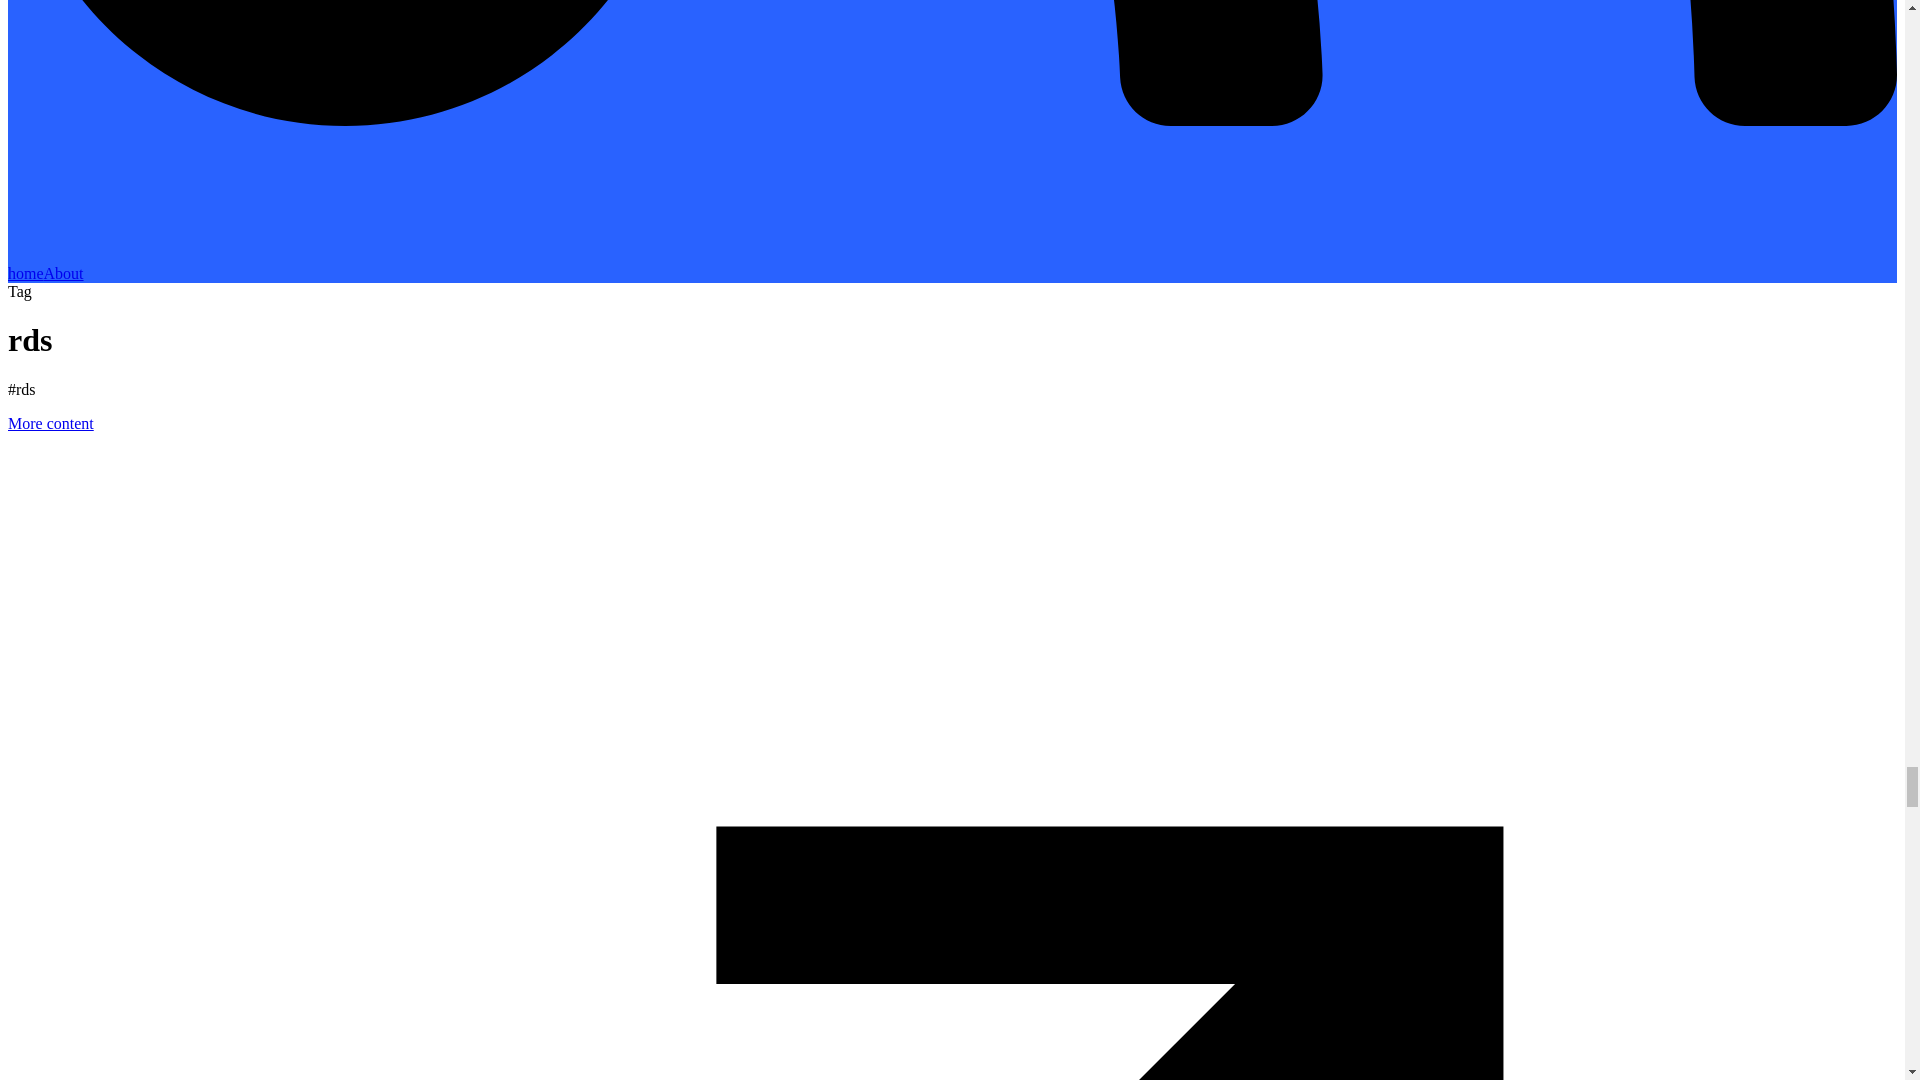  What do you see at coordinates (26, 272) in the screenshot?
I see `home` at bounding box center [26, 272].